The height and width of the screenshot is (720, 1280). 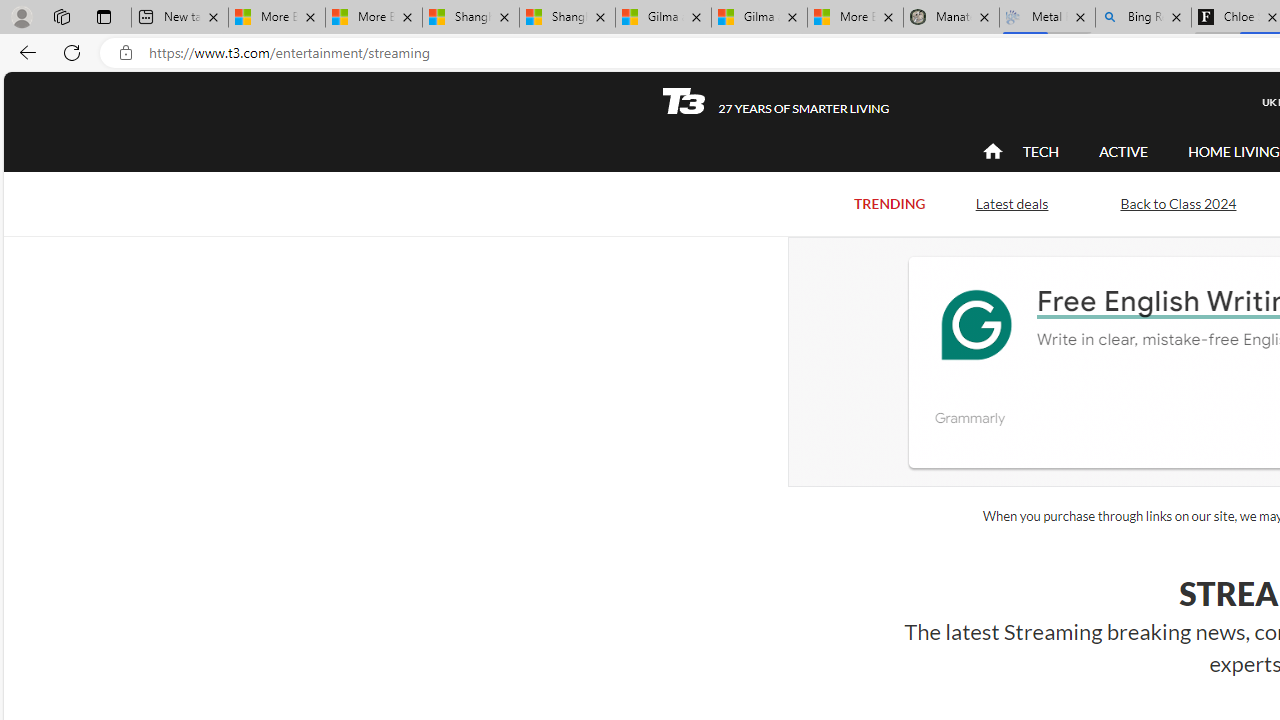 What do you see at coordinates (1234, 151) in the screenshot?
I see `HOME LIVING` at bounding box center [1234, 151].